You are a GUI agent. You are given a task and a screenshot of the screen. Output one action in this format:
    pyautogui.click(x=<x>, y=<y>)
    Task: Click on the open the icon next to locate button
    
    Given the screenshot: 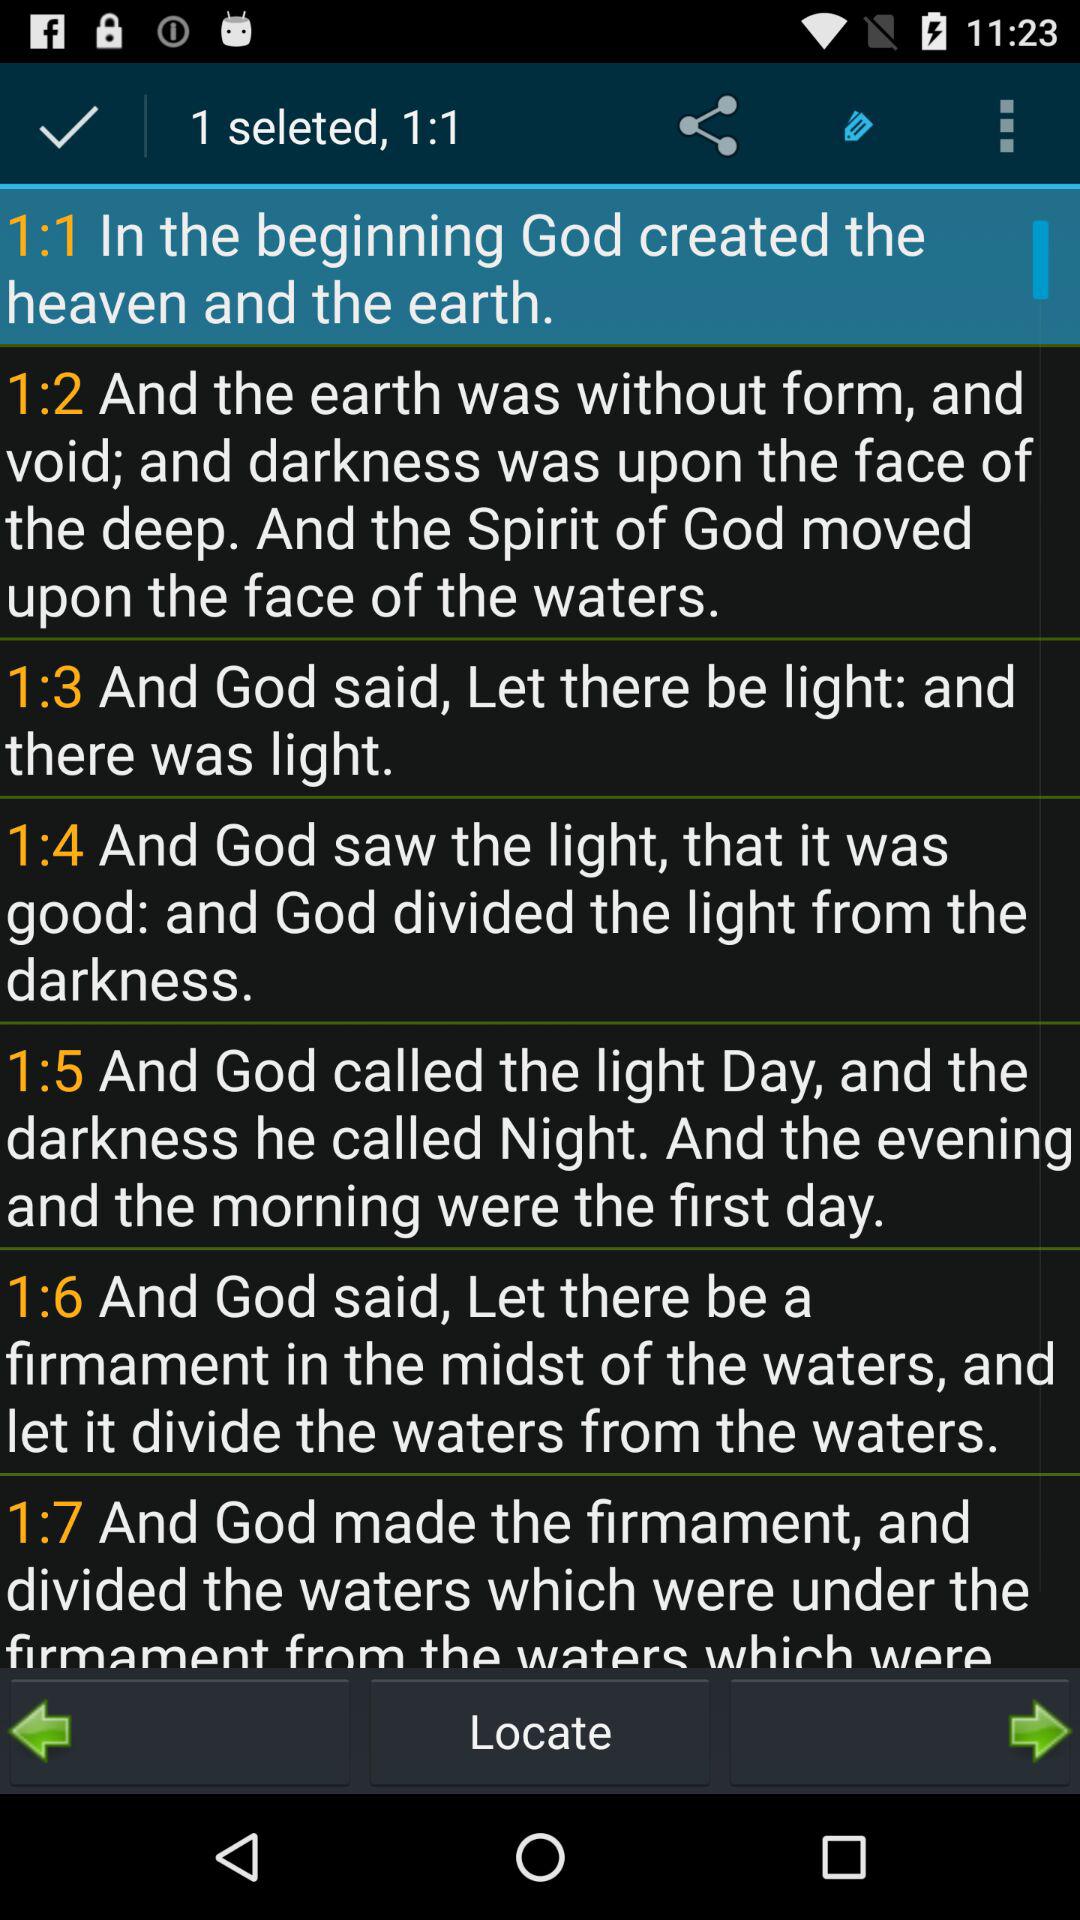 What is the action you would take?
    pyautogui.click(x=900, y=1730)
    